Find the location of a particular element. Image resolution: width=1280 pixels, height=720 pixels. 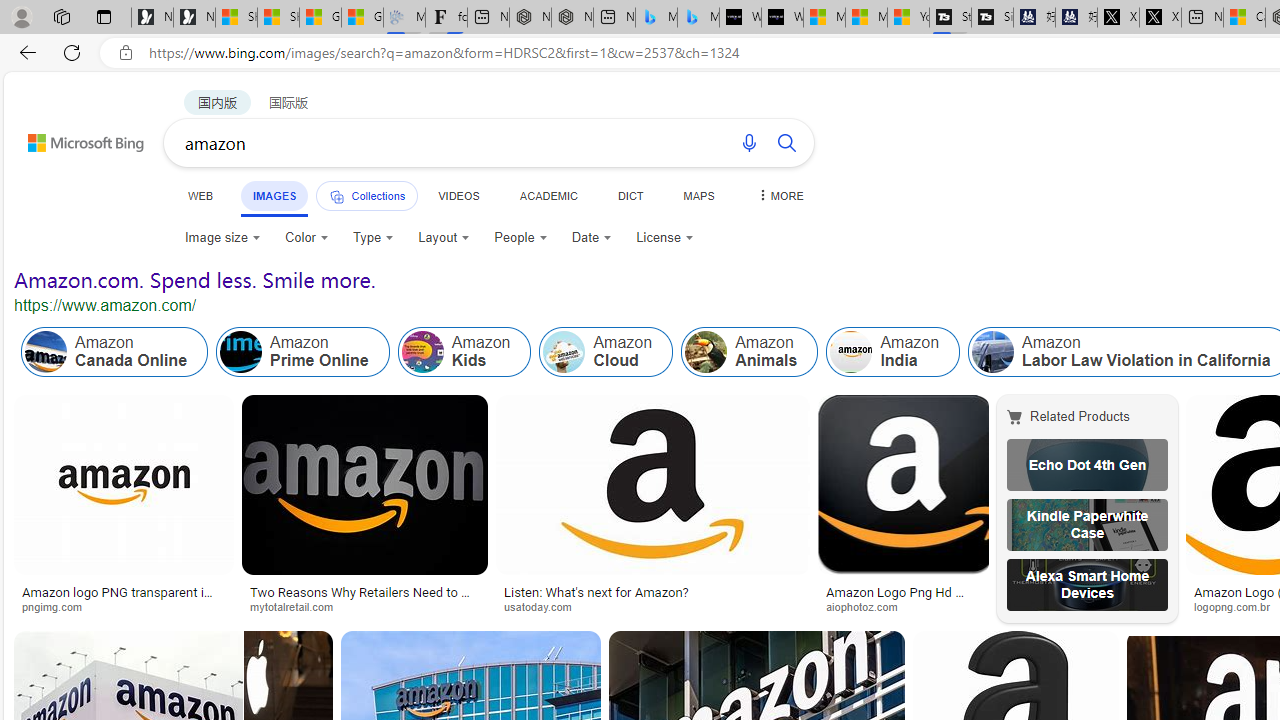

Image size is located at coordinates (222, 238).